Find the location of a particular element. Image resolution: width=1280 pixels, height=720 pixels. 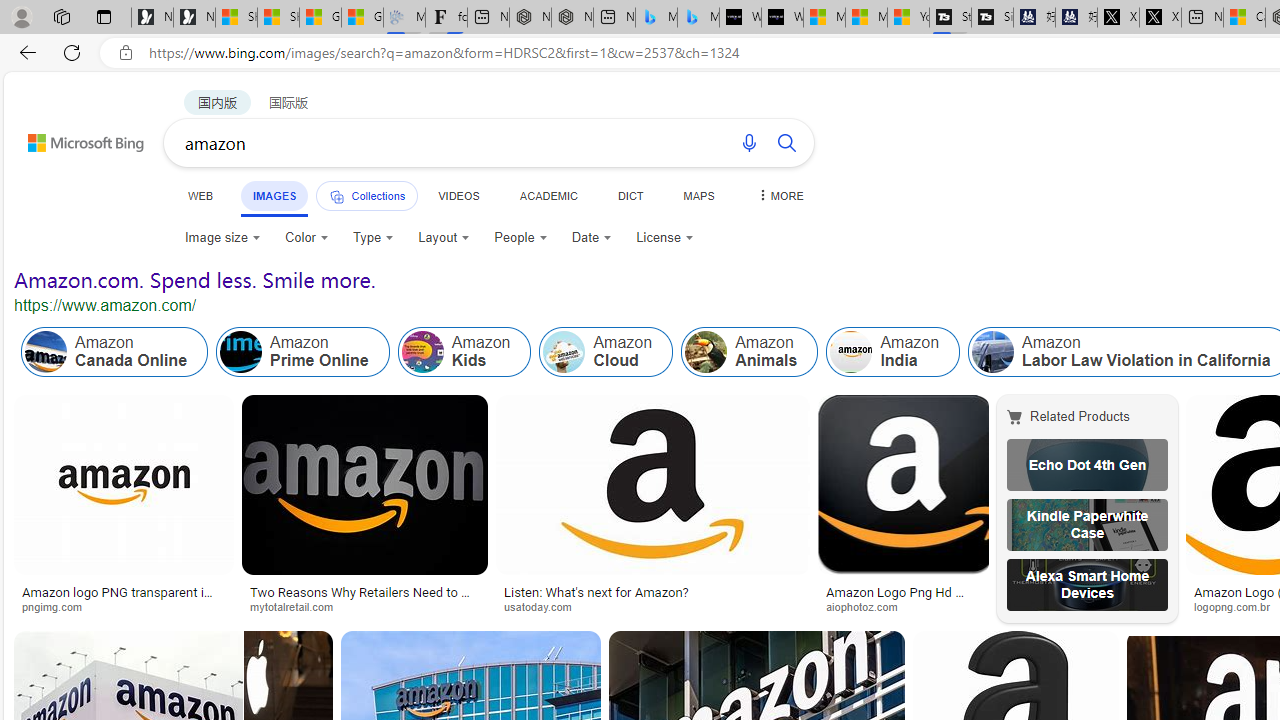

Image size is located at coordinates (222, 238).